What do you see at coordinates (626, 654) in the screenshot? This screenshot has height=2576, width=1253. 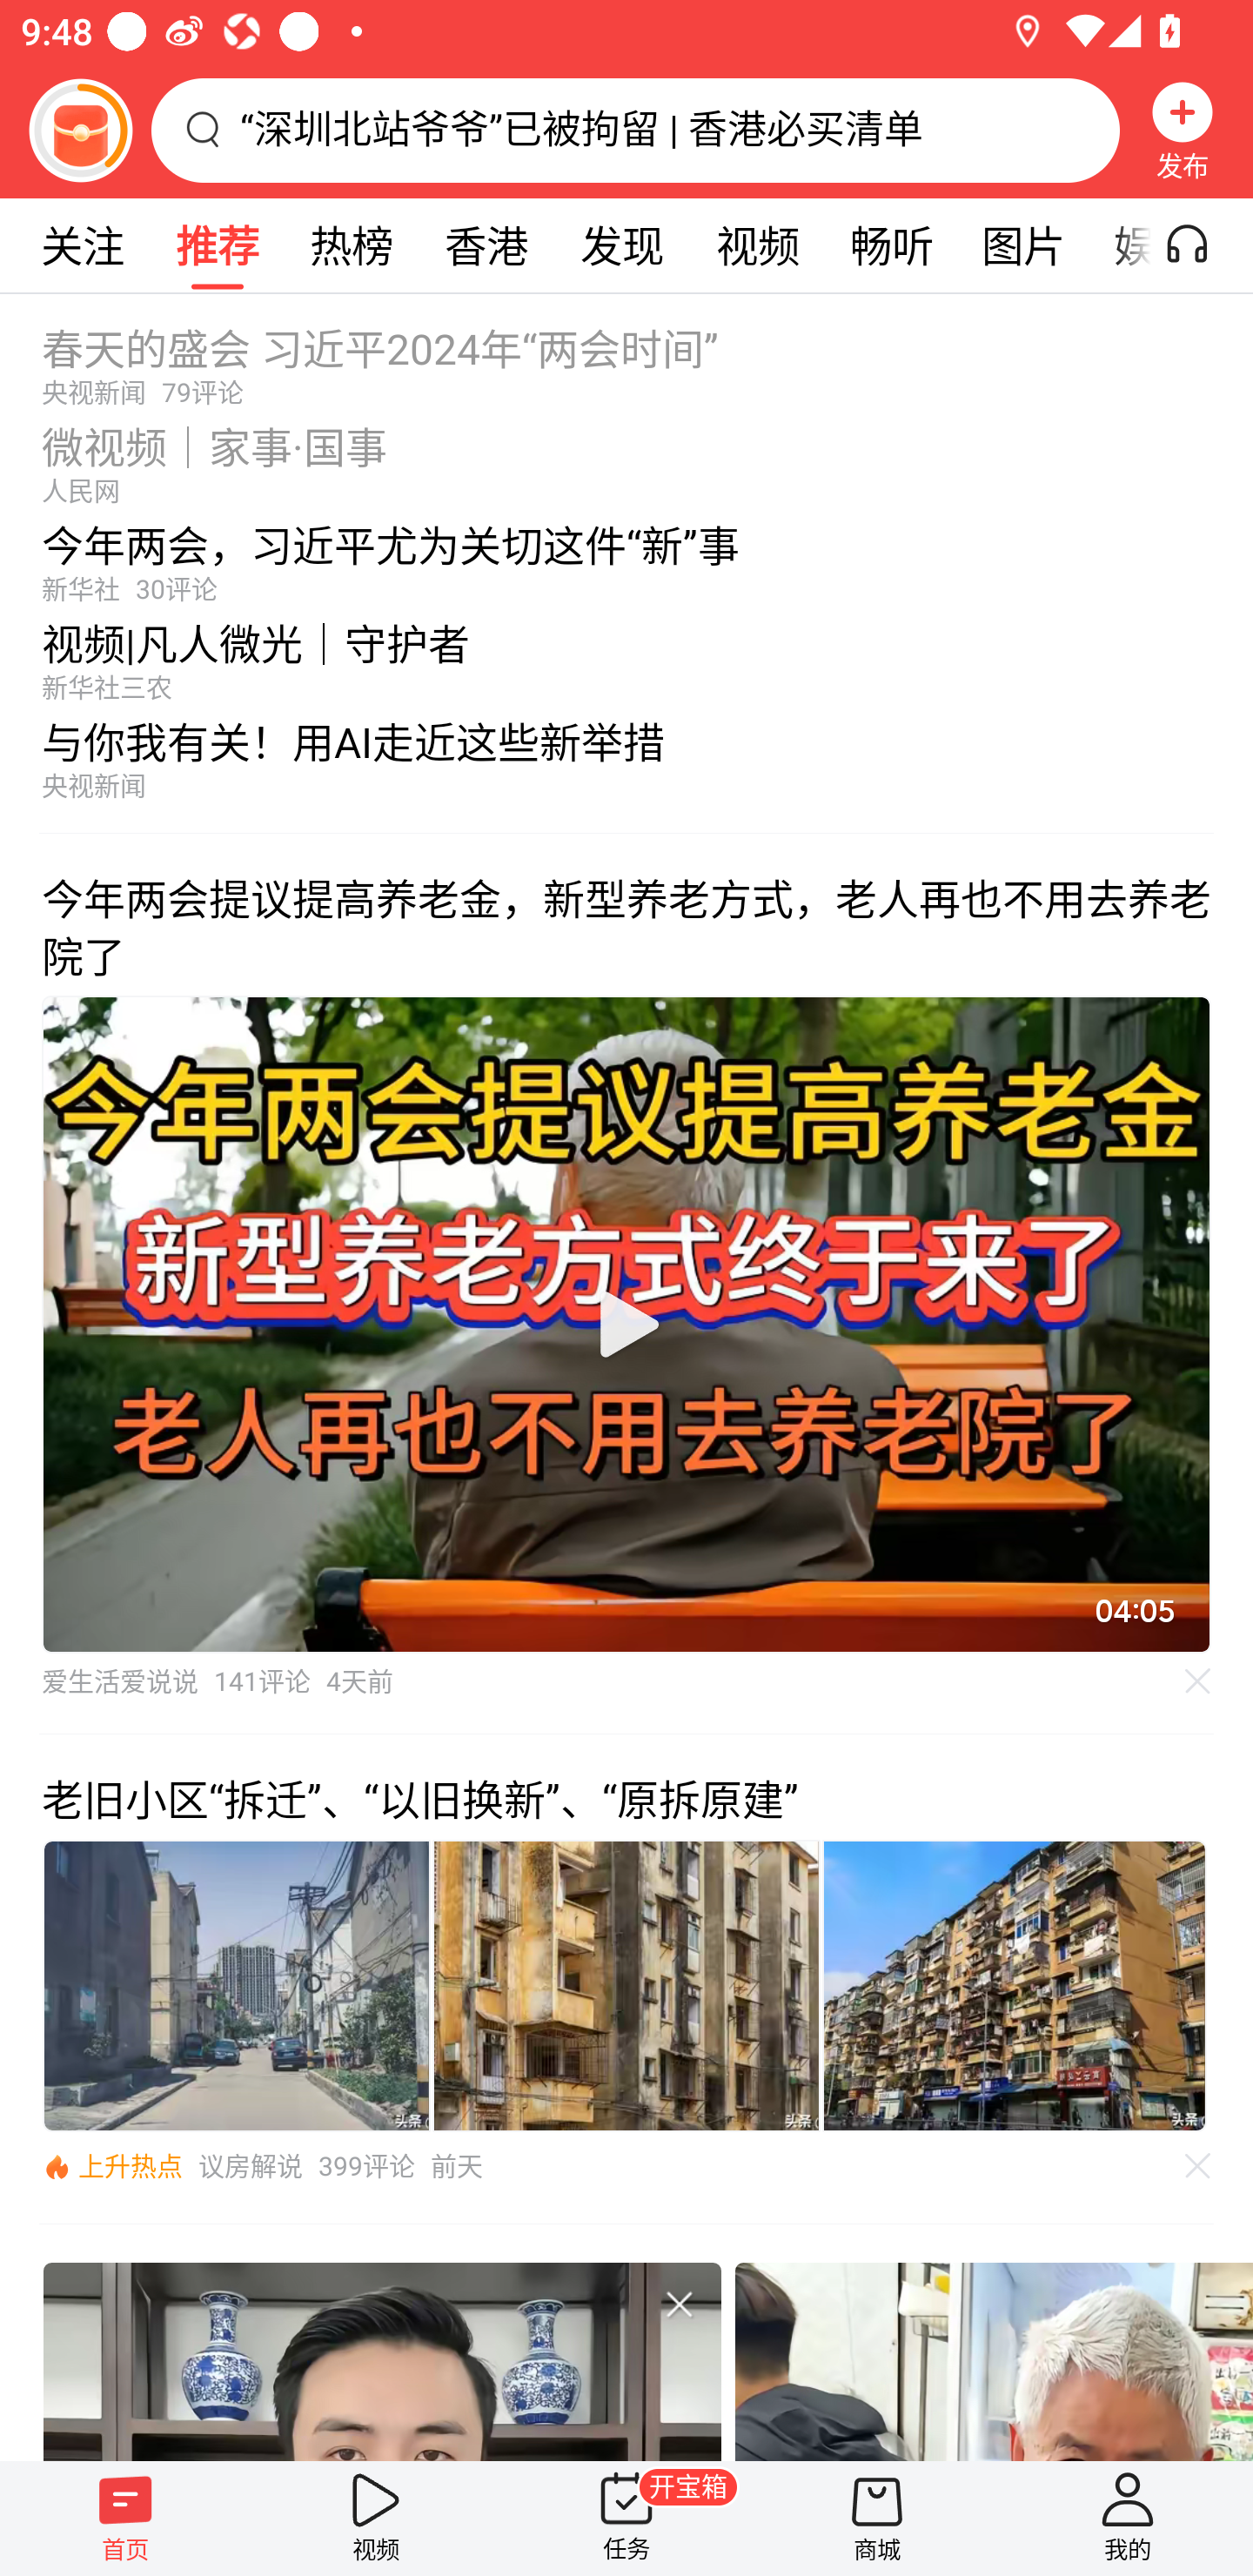 I see `视频|凡人微光｜守护者新华社三农 文章 视频|凡人微光｜守护者 新华社三农` at bounding box center [626, 654].